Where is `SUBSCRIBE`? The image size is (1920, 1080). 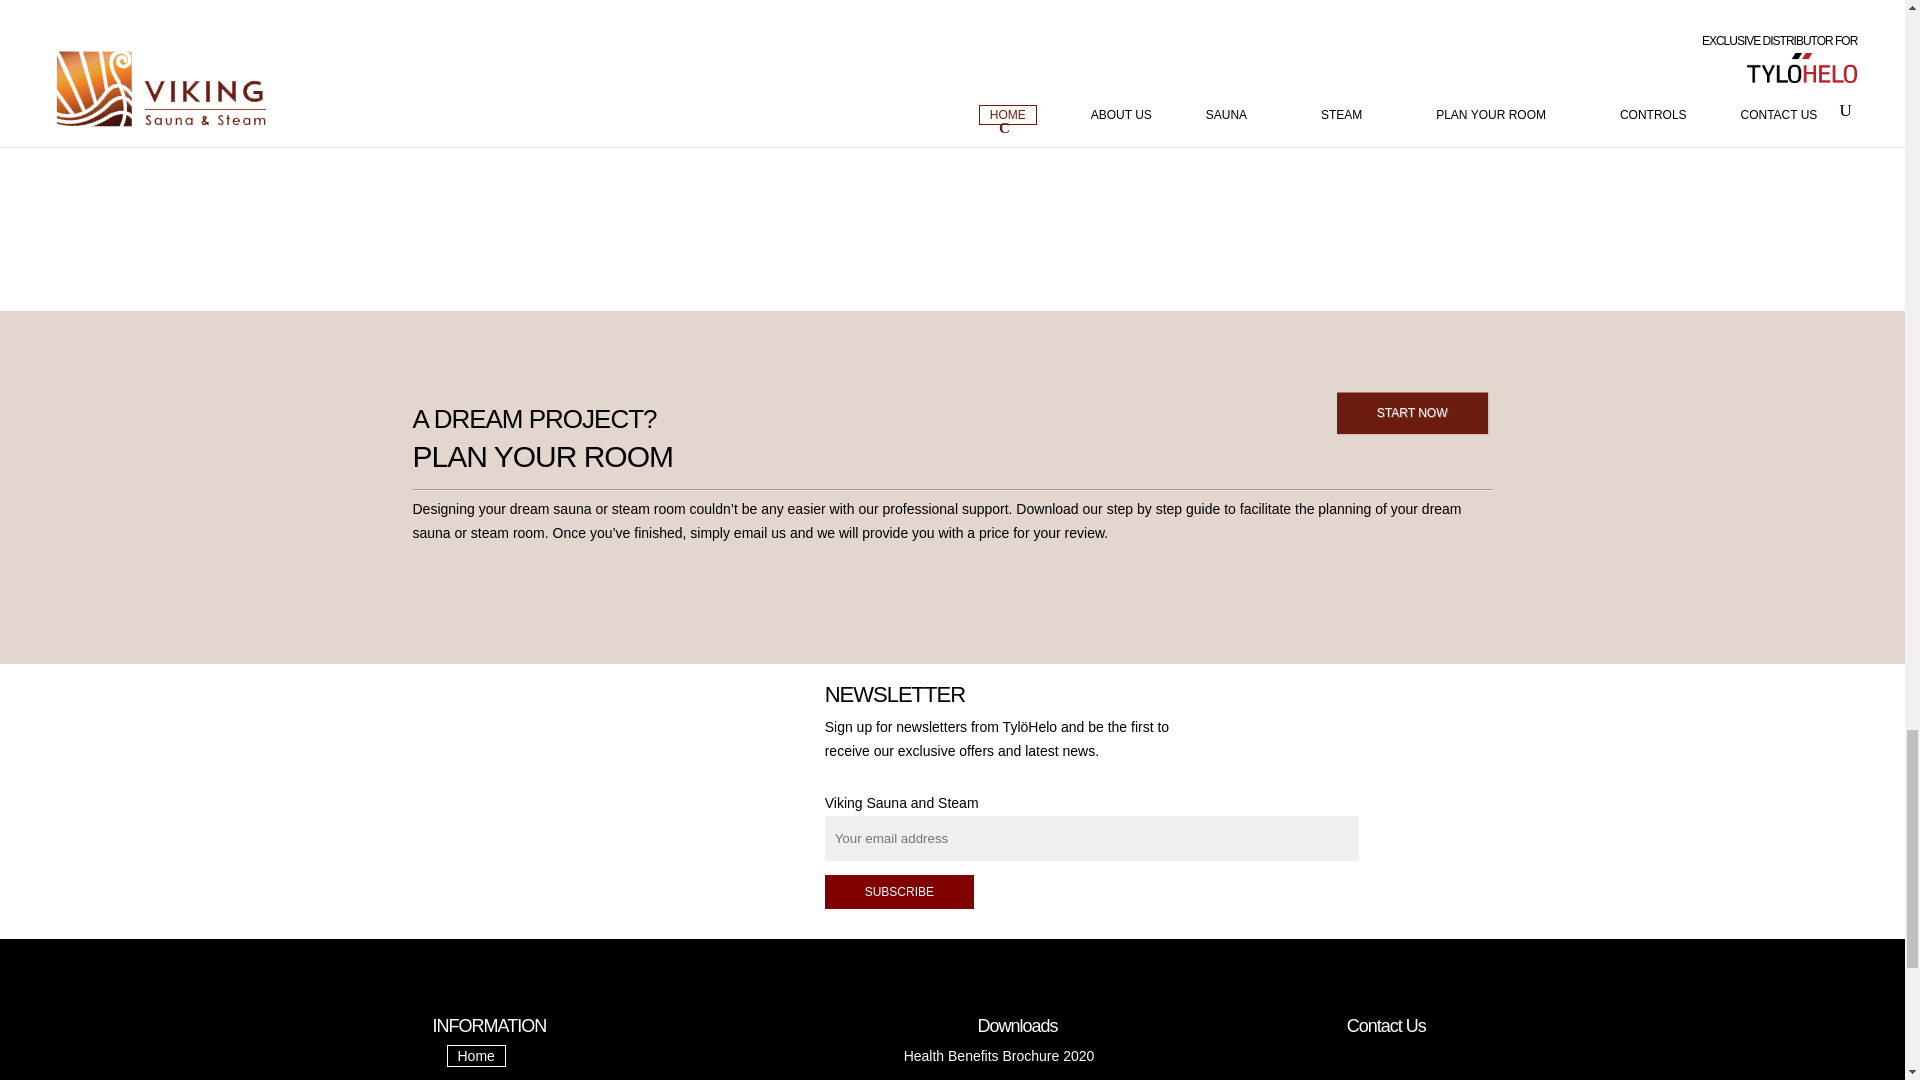 SUBSCRIBE is located at coordinates (899, 892).